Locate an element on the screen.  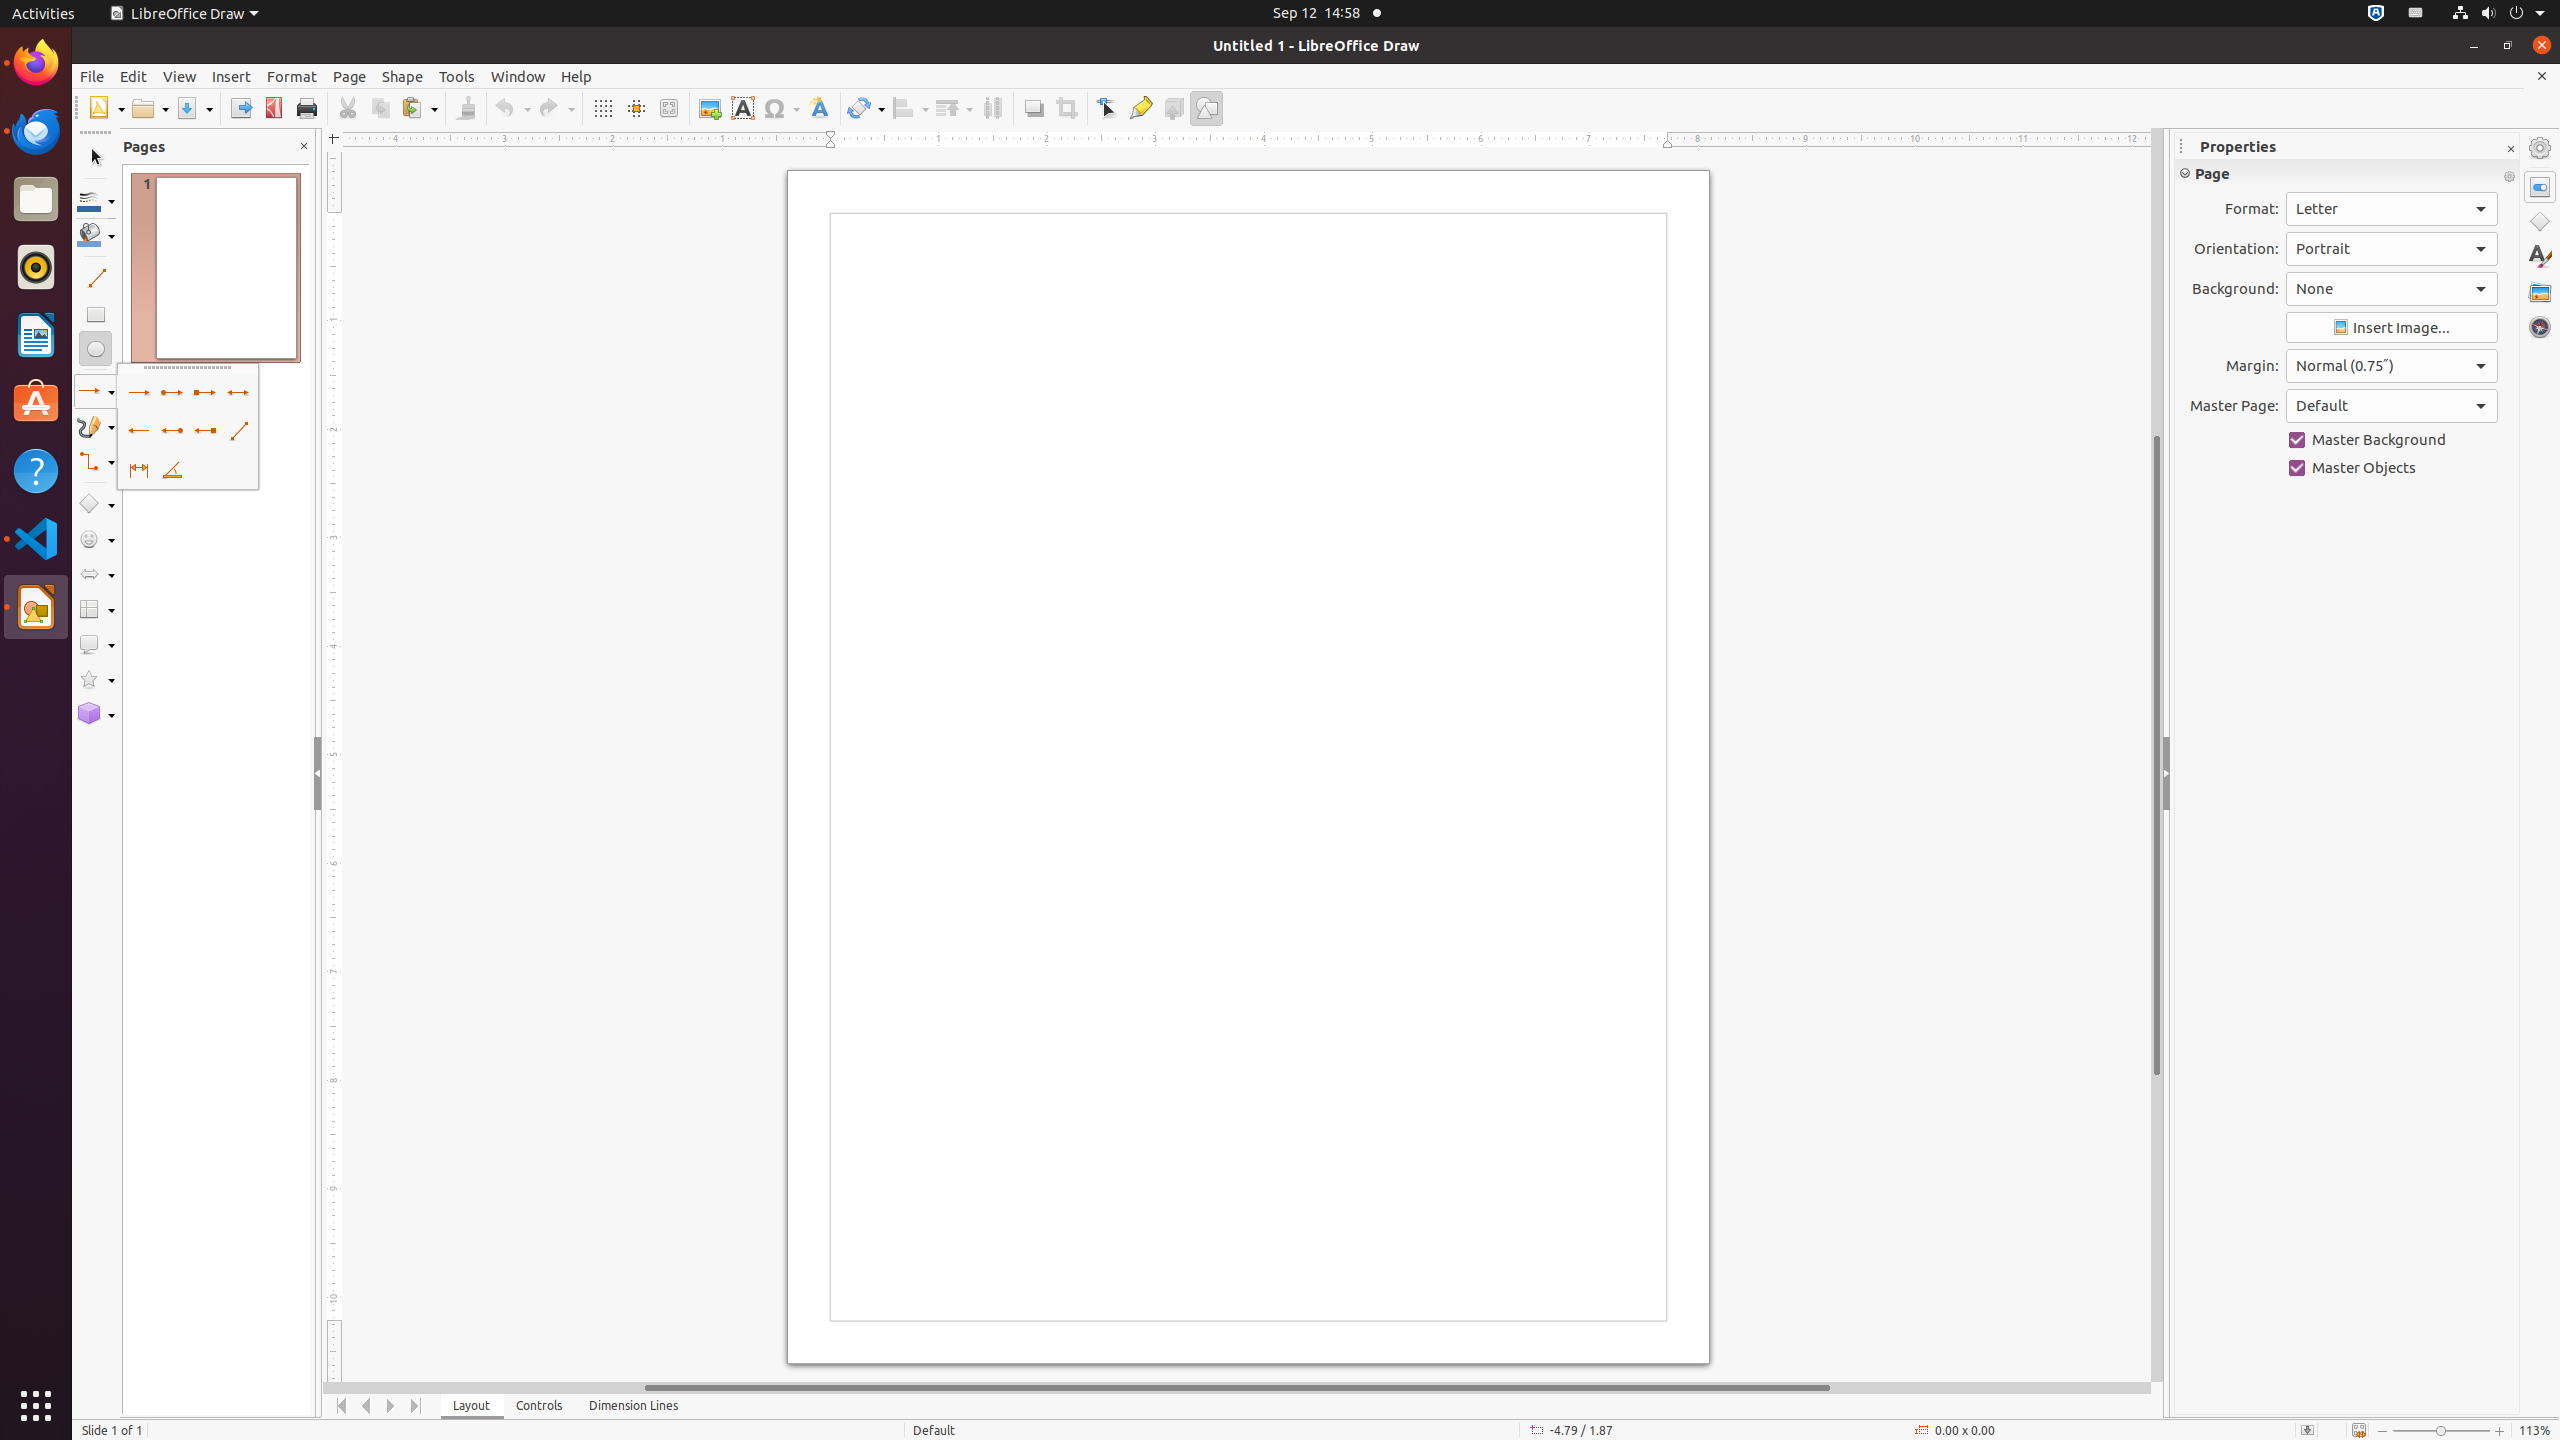
System is located at coordinates (2498, 14).